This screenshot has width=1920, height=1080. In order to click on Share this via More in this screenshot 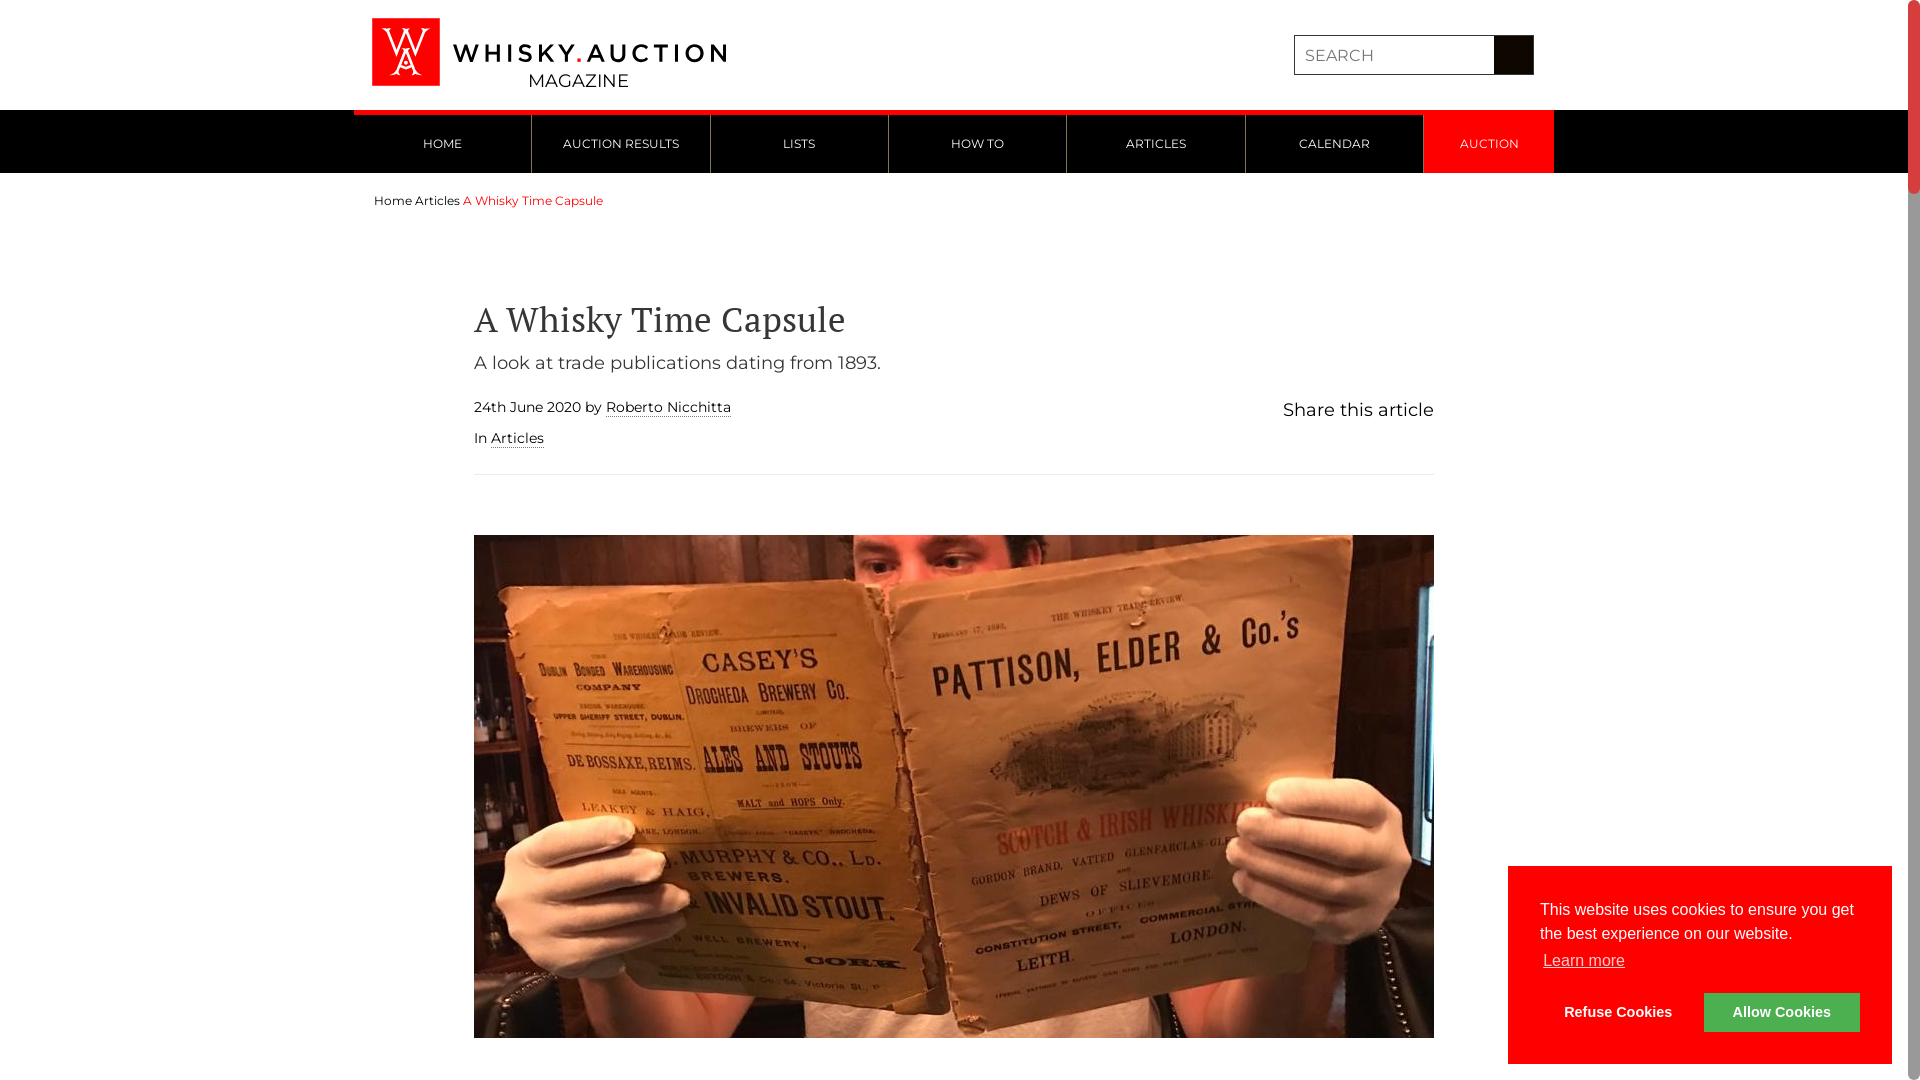, I will do `click(1348, 444)`.